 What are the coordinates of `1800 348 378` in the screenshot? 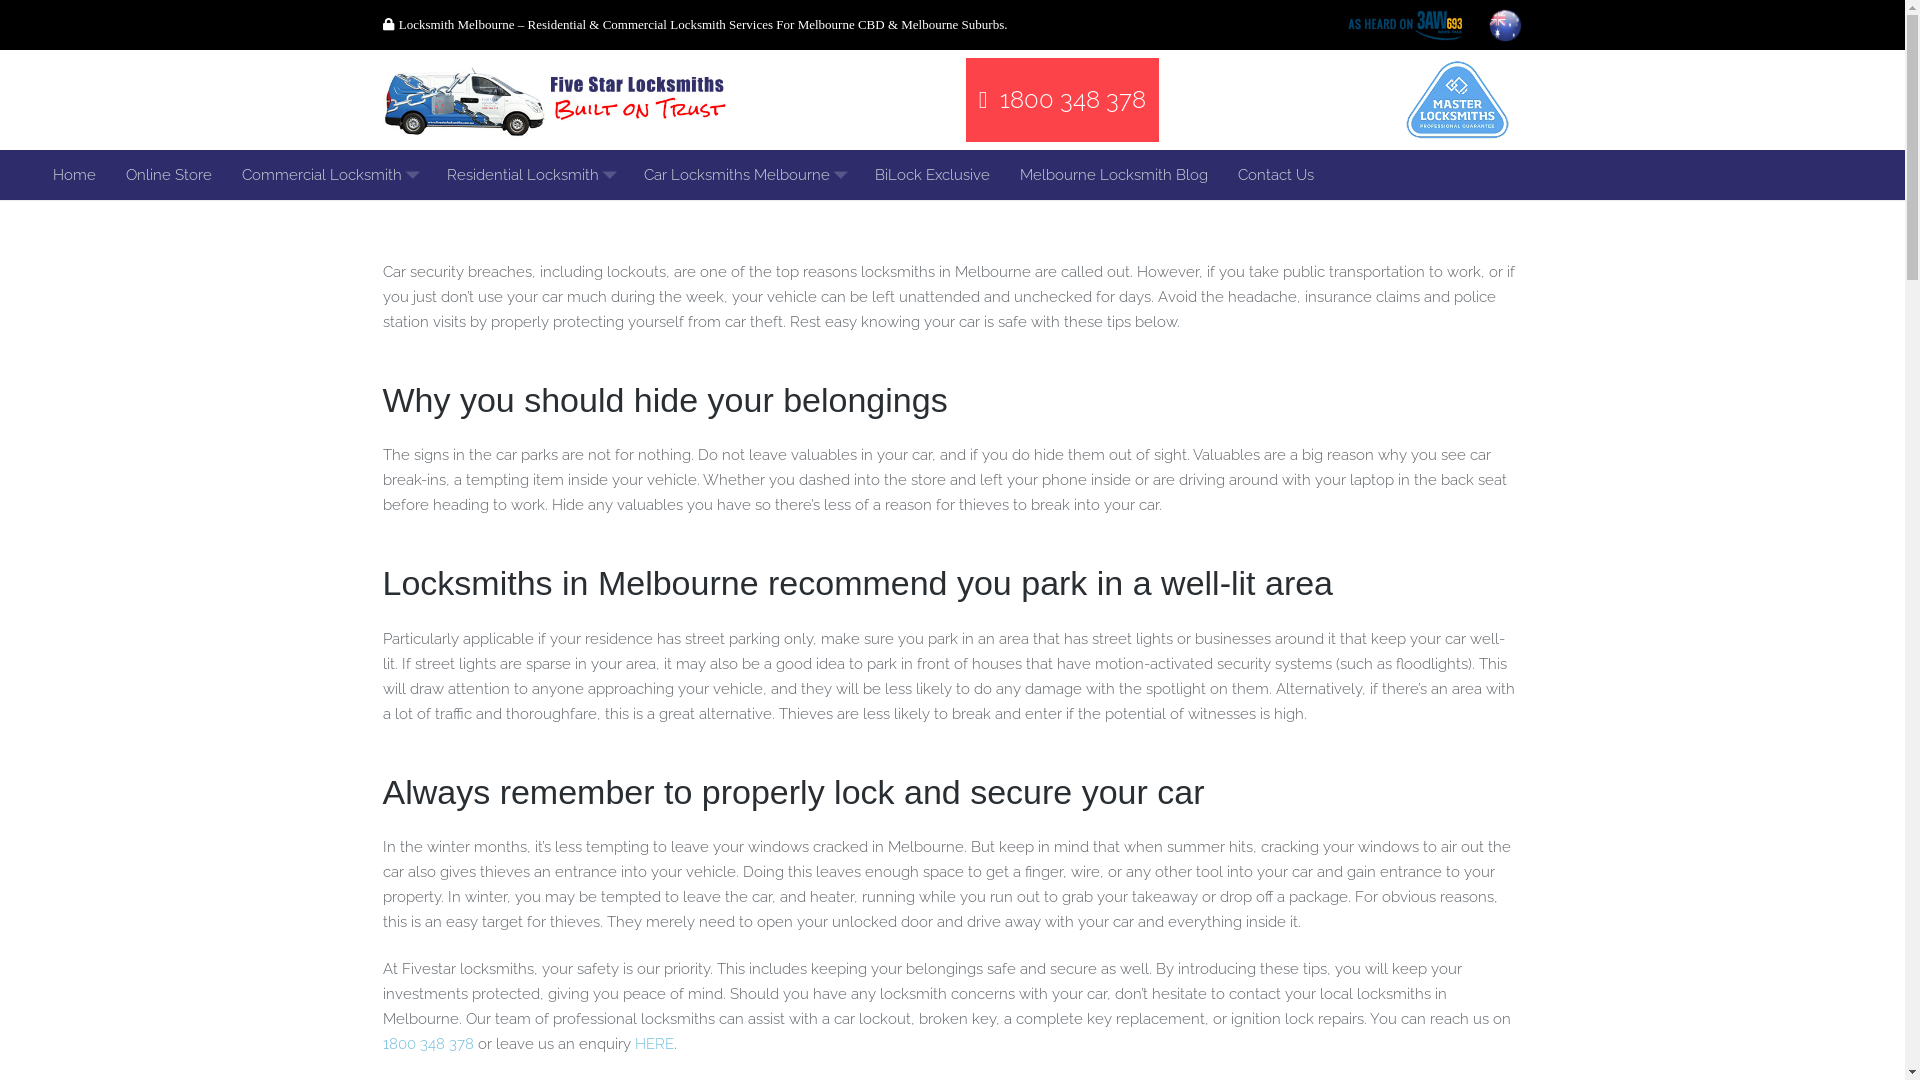 It's located at (428, 1044).